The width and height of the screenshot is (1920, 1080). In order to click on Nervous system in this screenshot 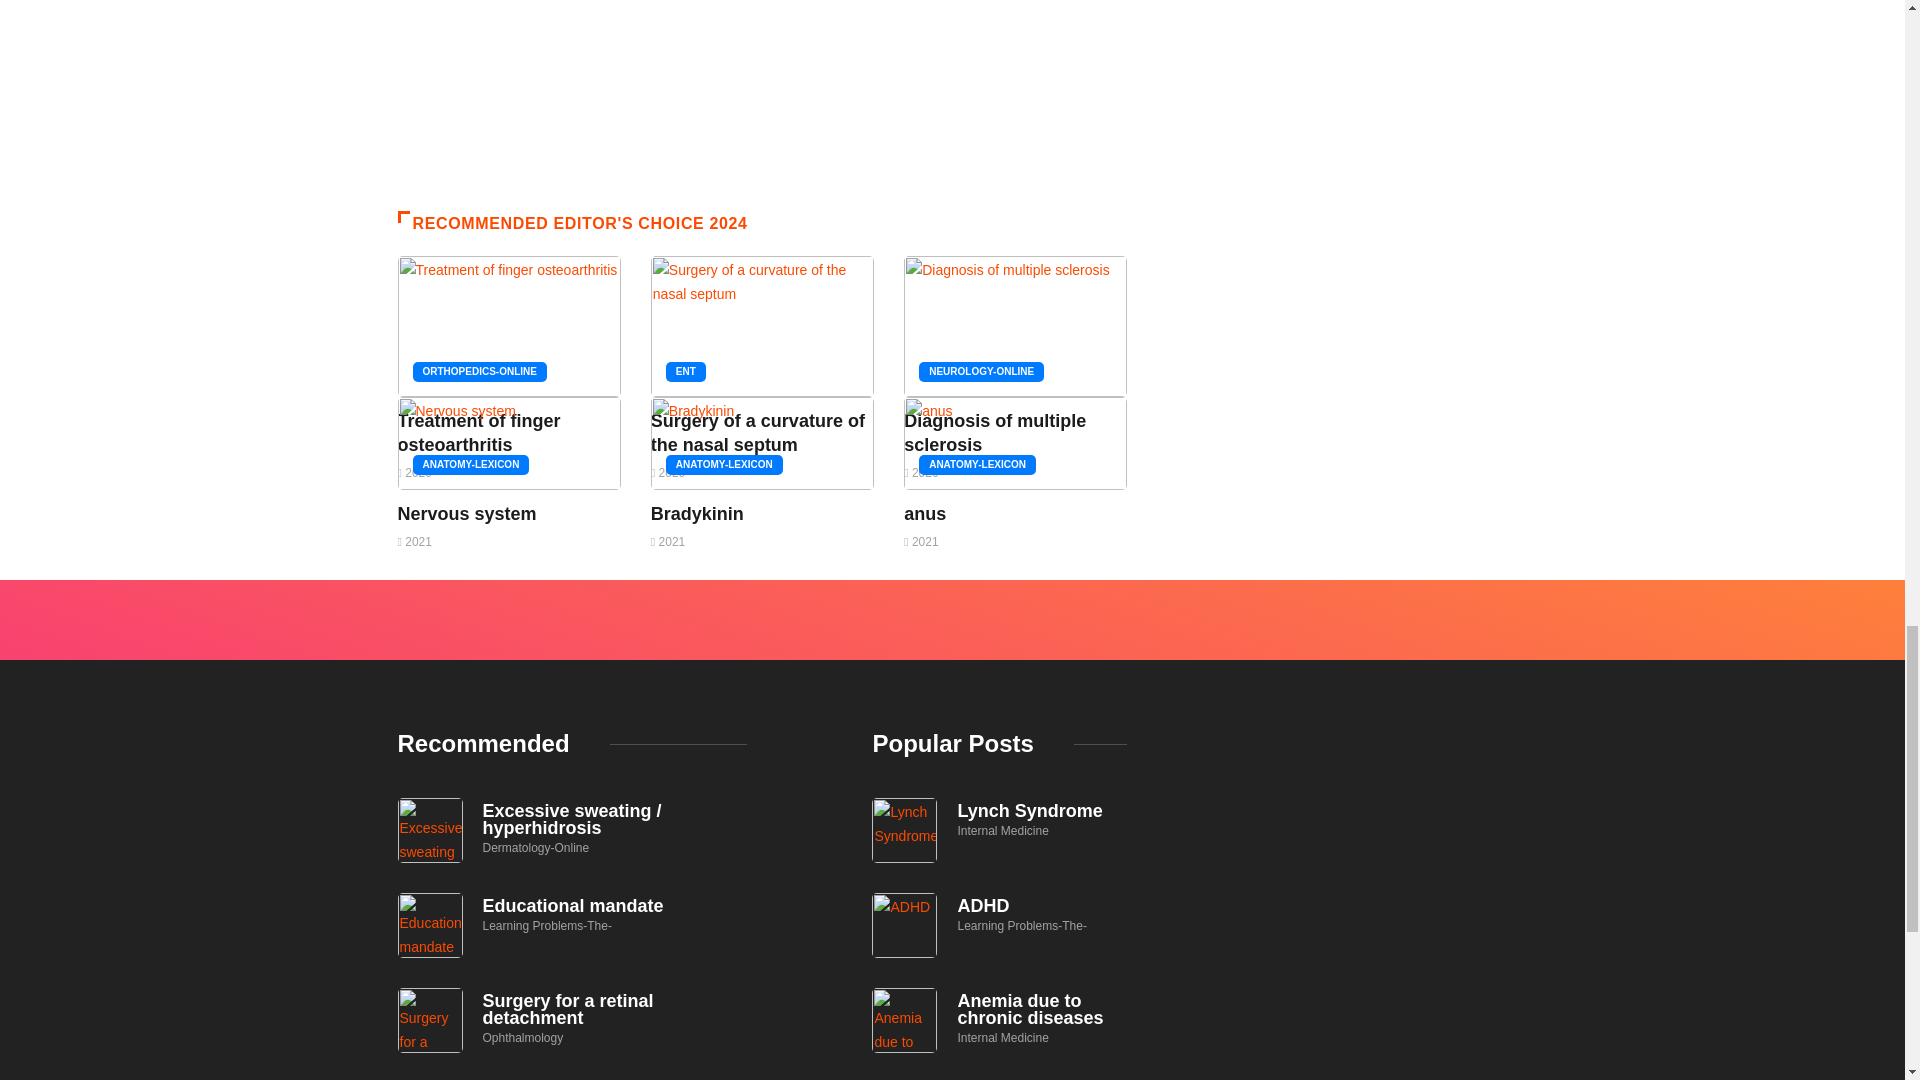, I will do `click(467, 514)`.